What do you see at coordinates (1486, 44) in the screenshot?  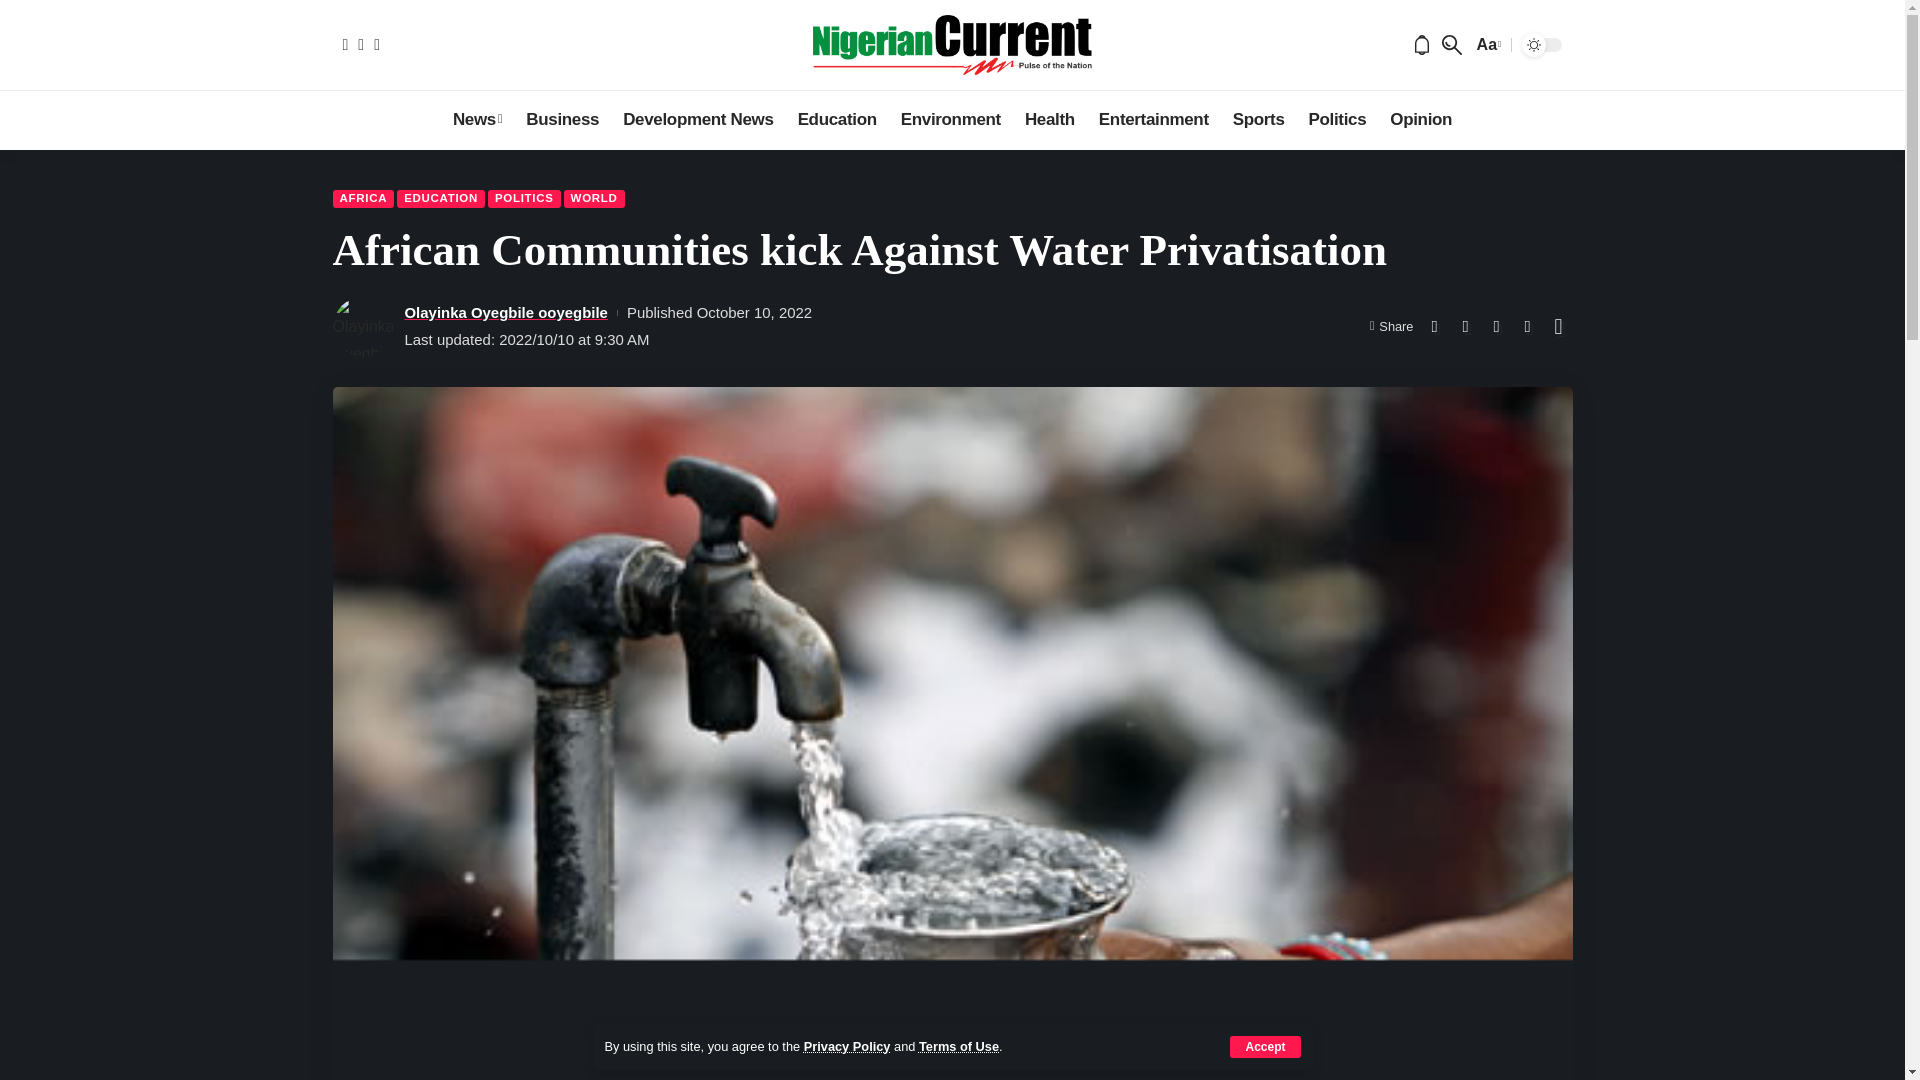 I see `Aa` at bounding box center [1486, 44].